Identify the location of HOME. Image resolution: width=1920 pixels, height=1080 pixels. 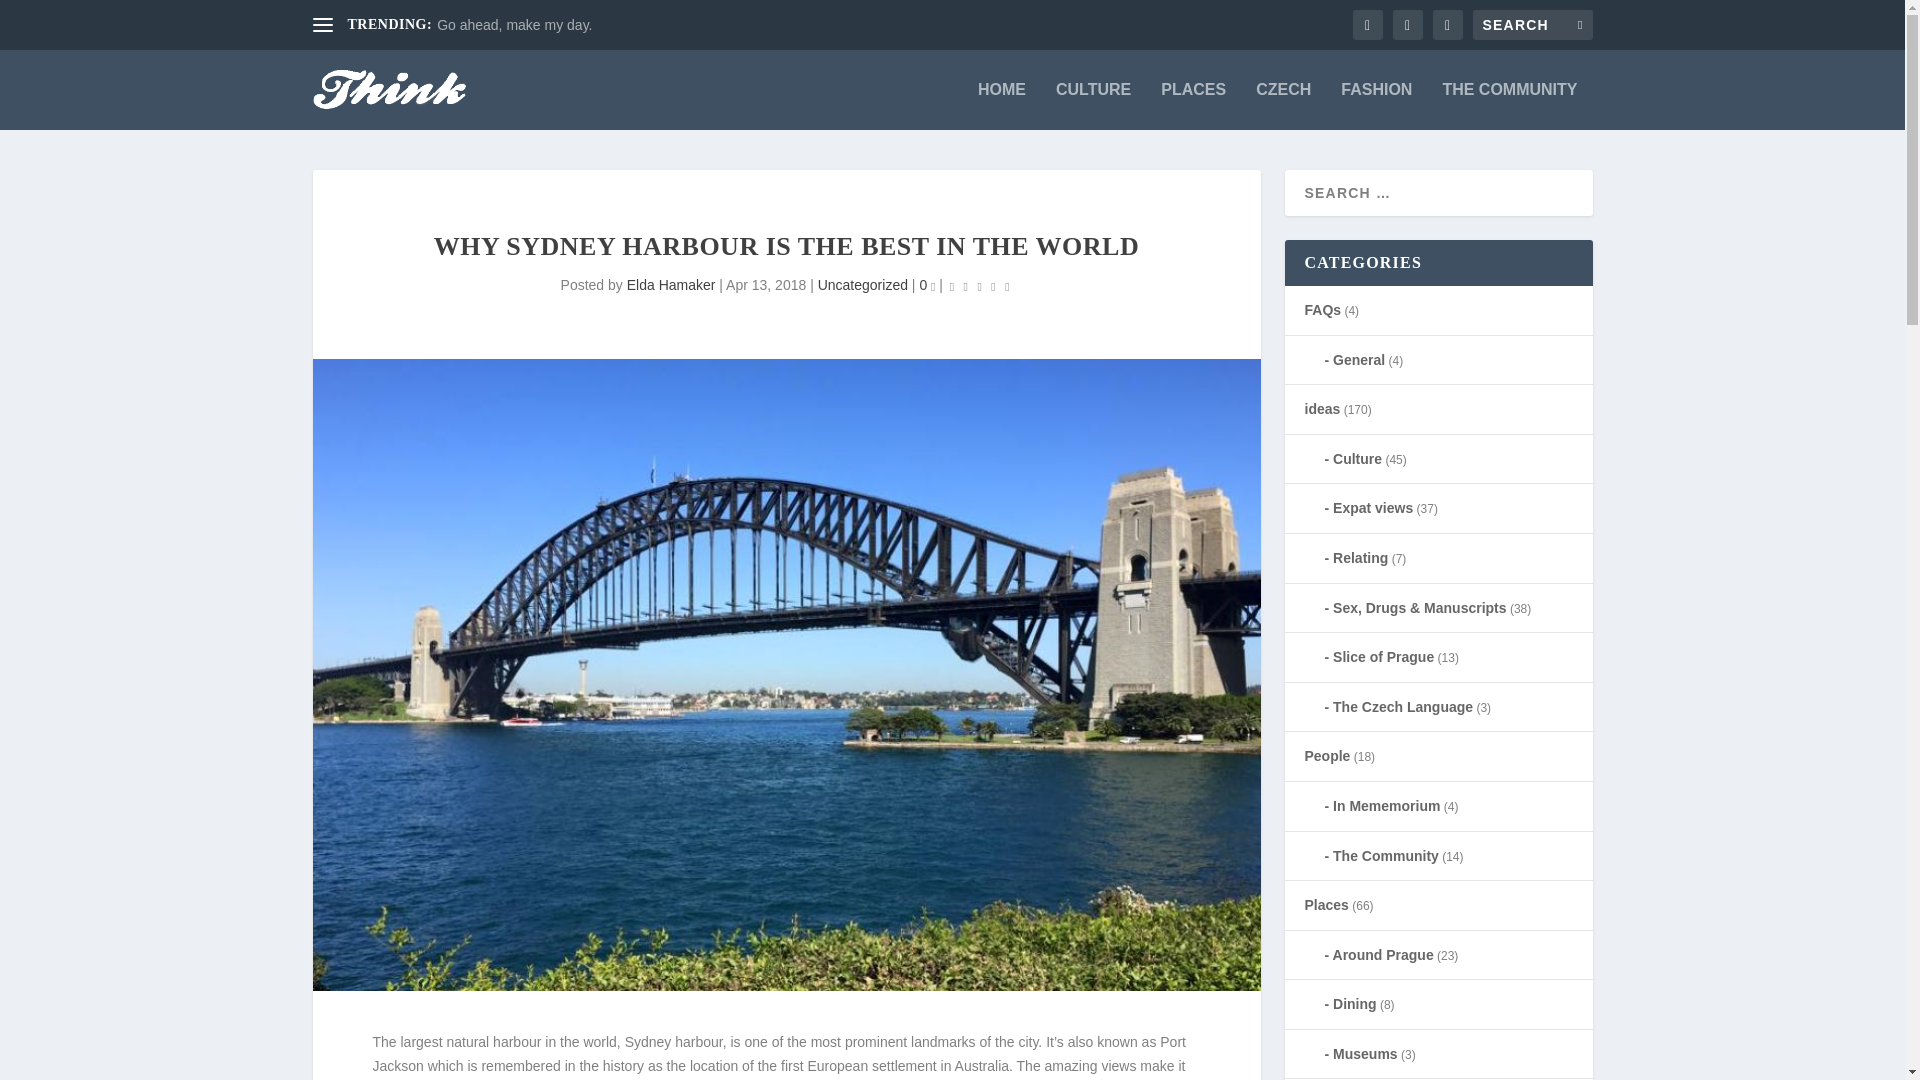
(1001, 106).